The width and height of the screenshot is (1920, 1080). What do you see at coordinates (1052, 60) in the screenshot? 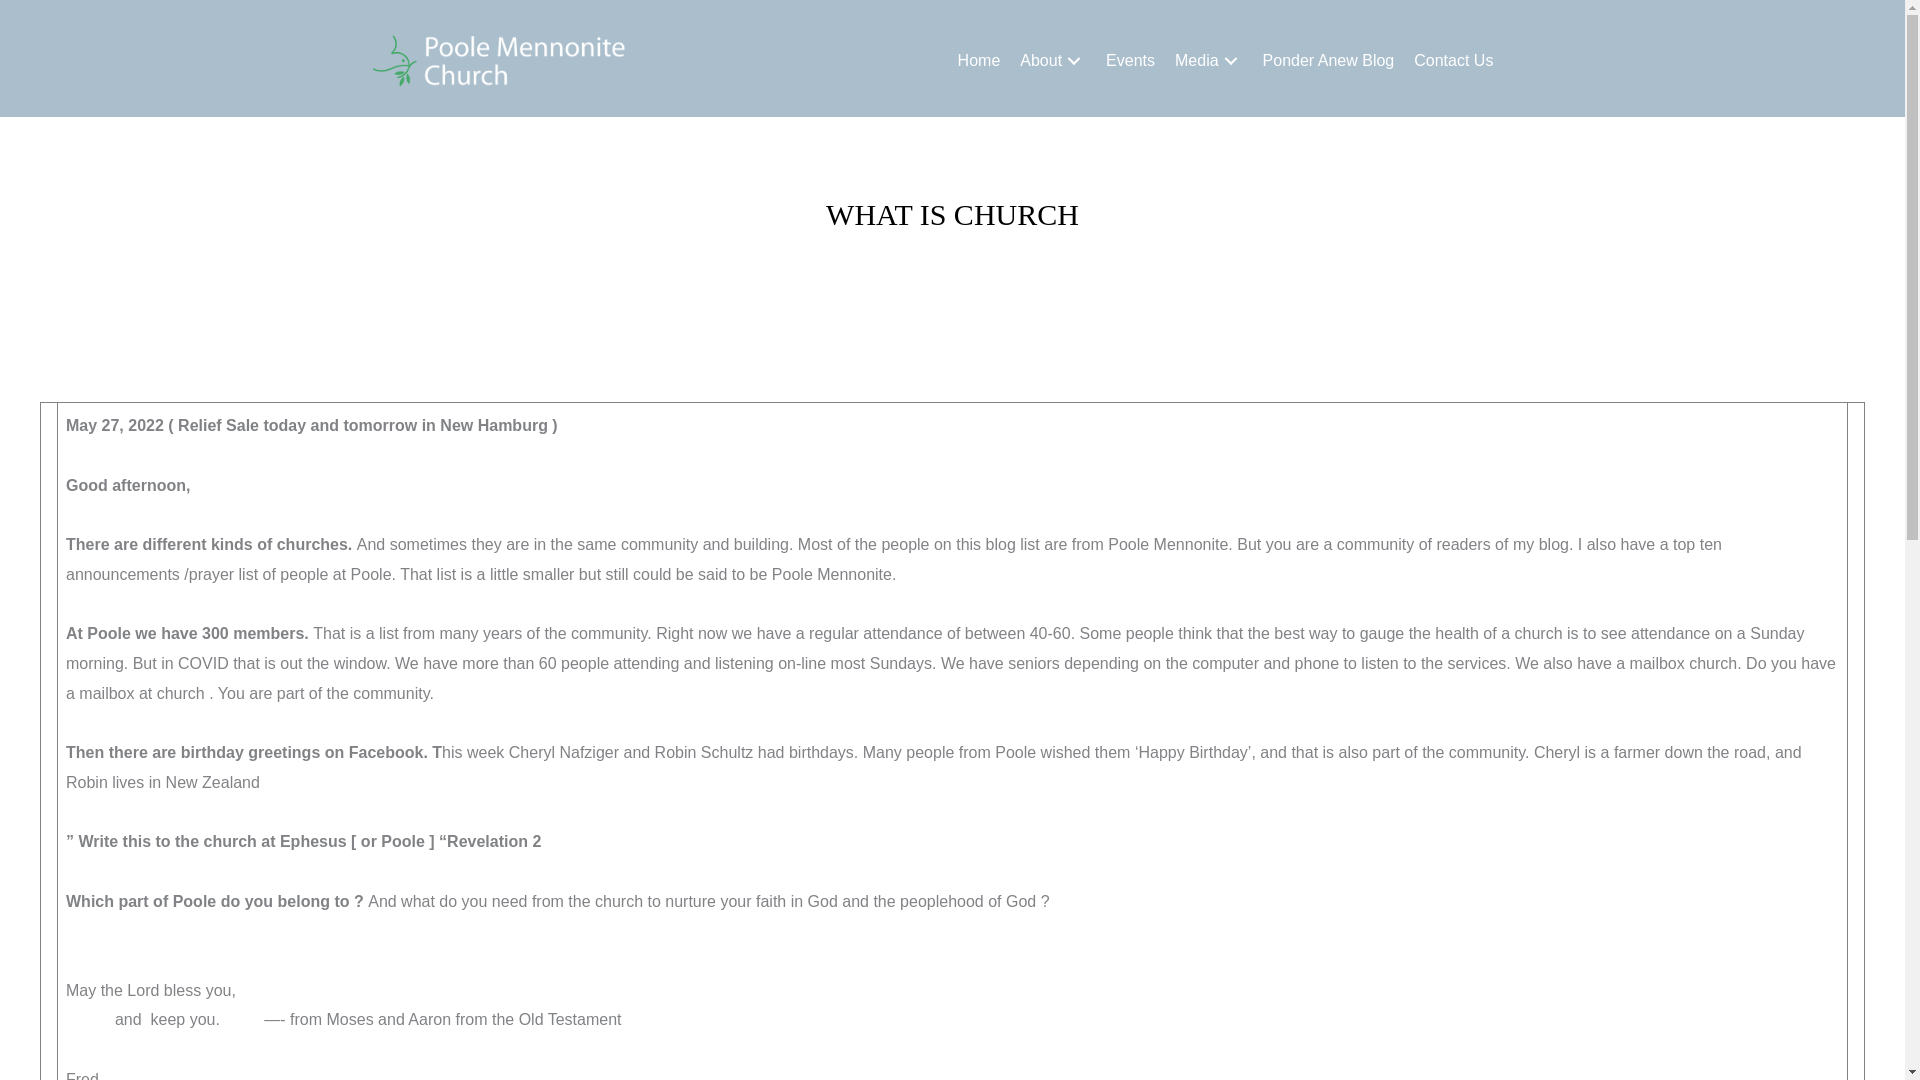
I see `About` at bounding box center [1052, 60].